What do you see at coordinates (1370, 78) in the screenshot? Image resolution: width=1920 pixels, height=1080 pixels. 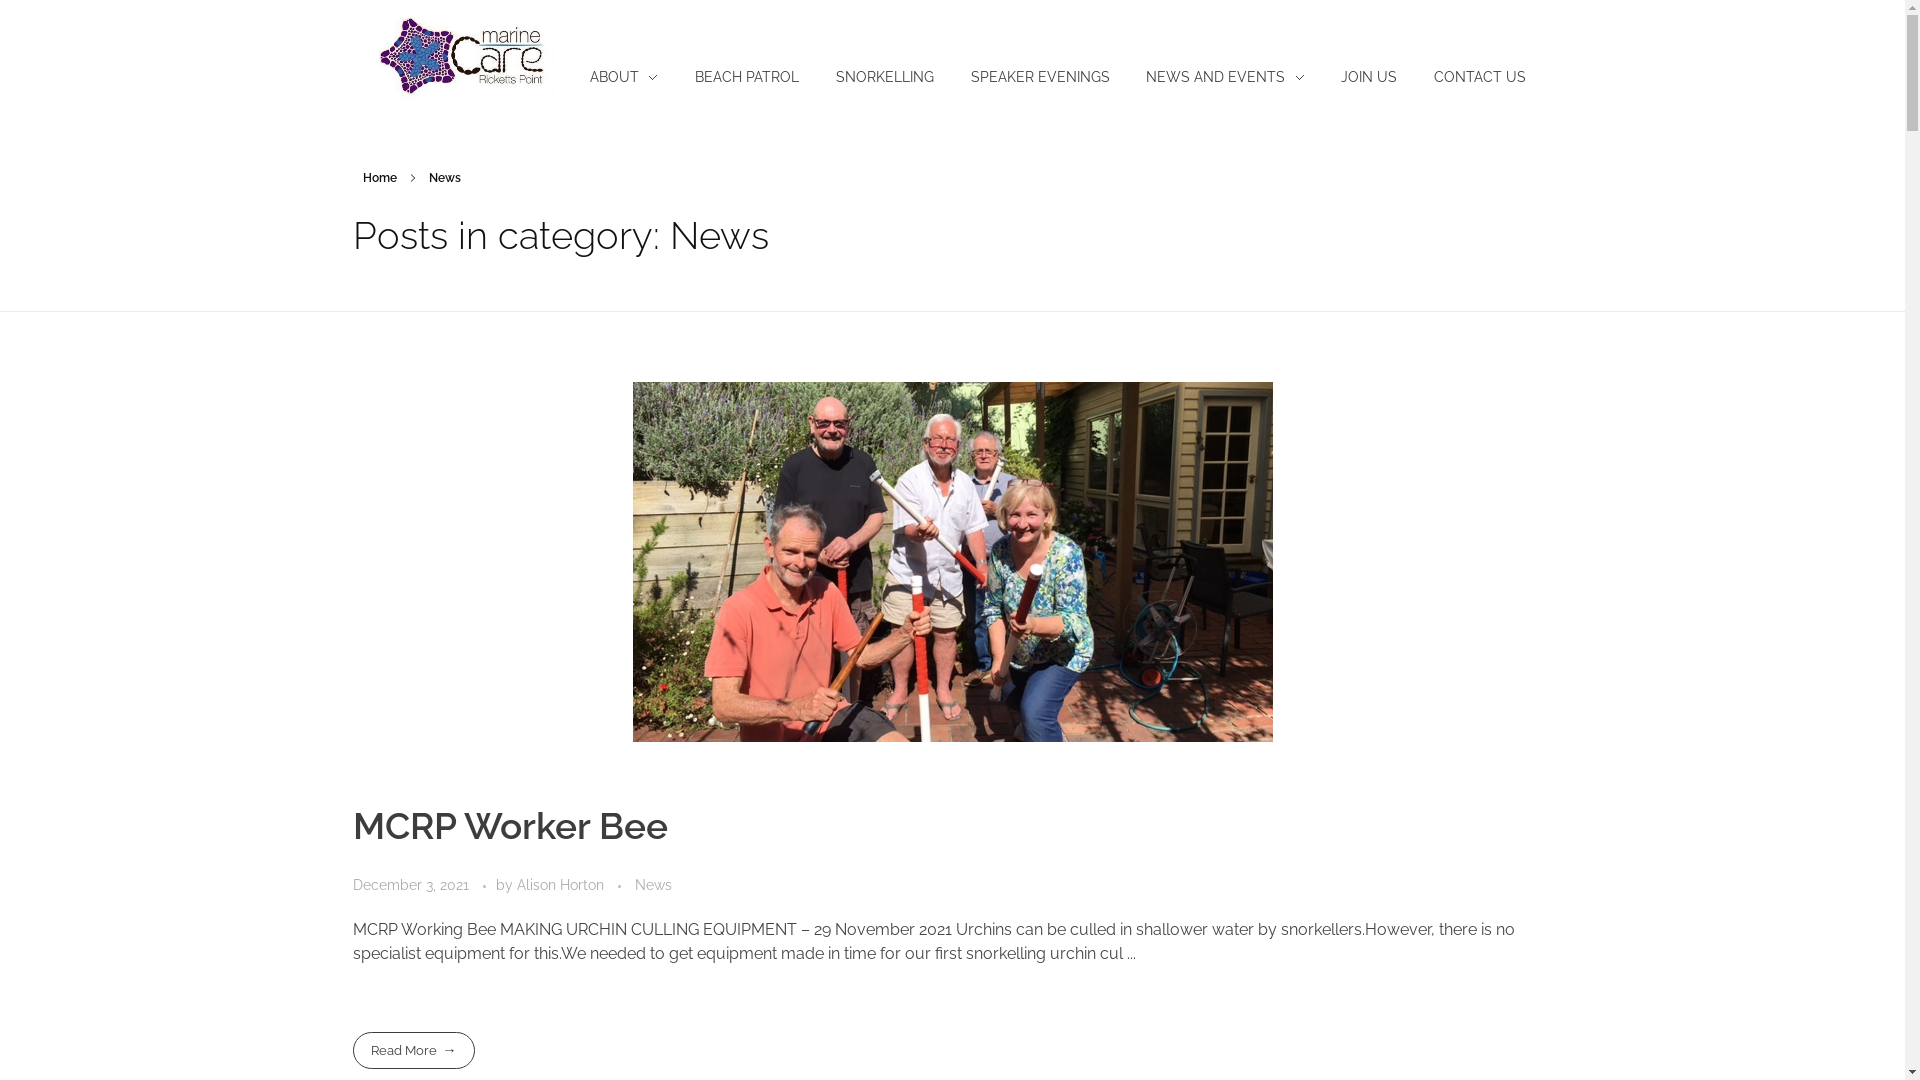 I see `JOIN US` at bounding box center [1370, 78].